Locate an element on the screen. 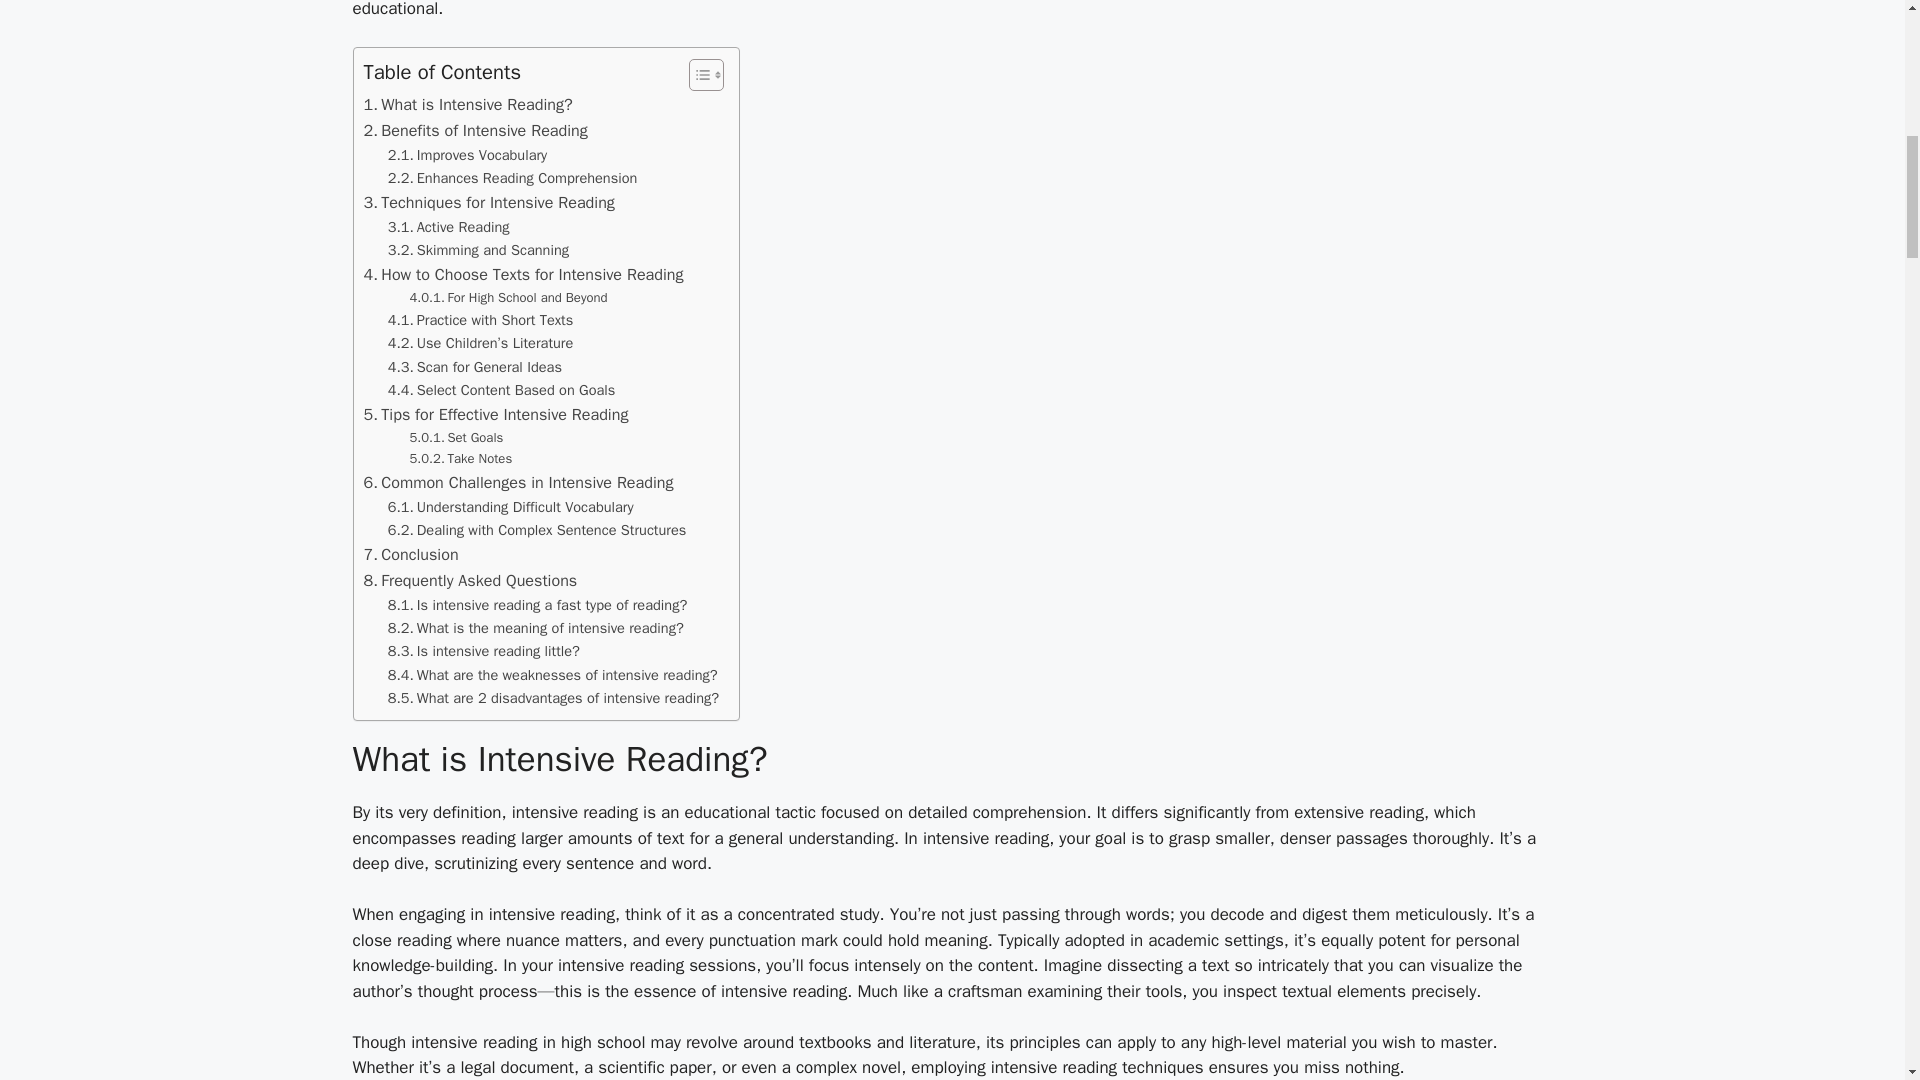  Tips for Effective Intensive Reading is located at coordinates (496, 414).